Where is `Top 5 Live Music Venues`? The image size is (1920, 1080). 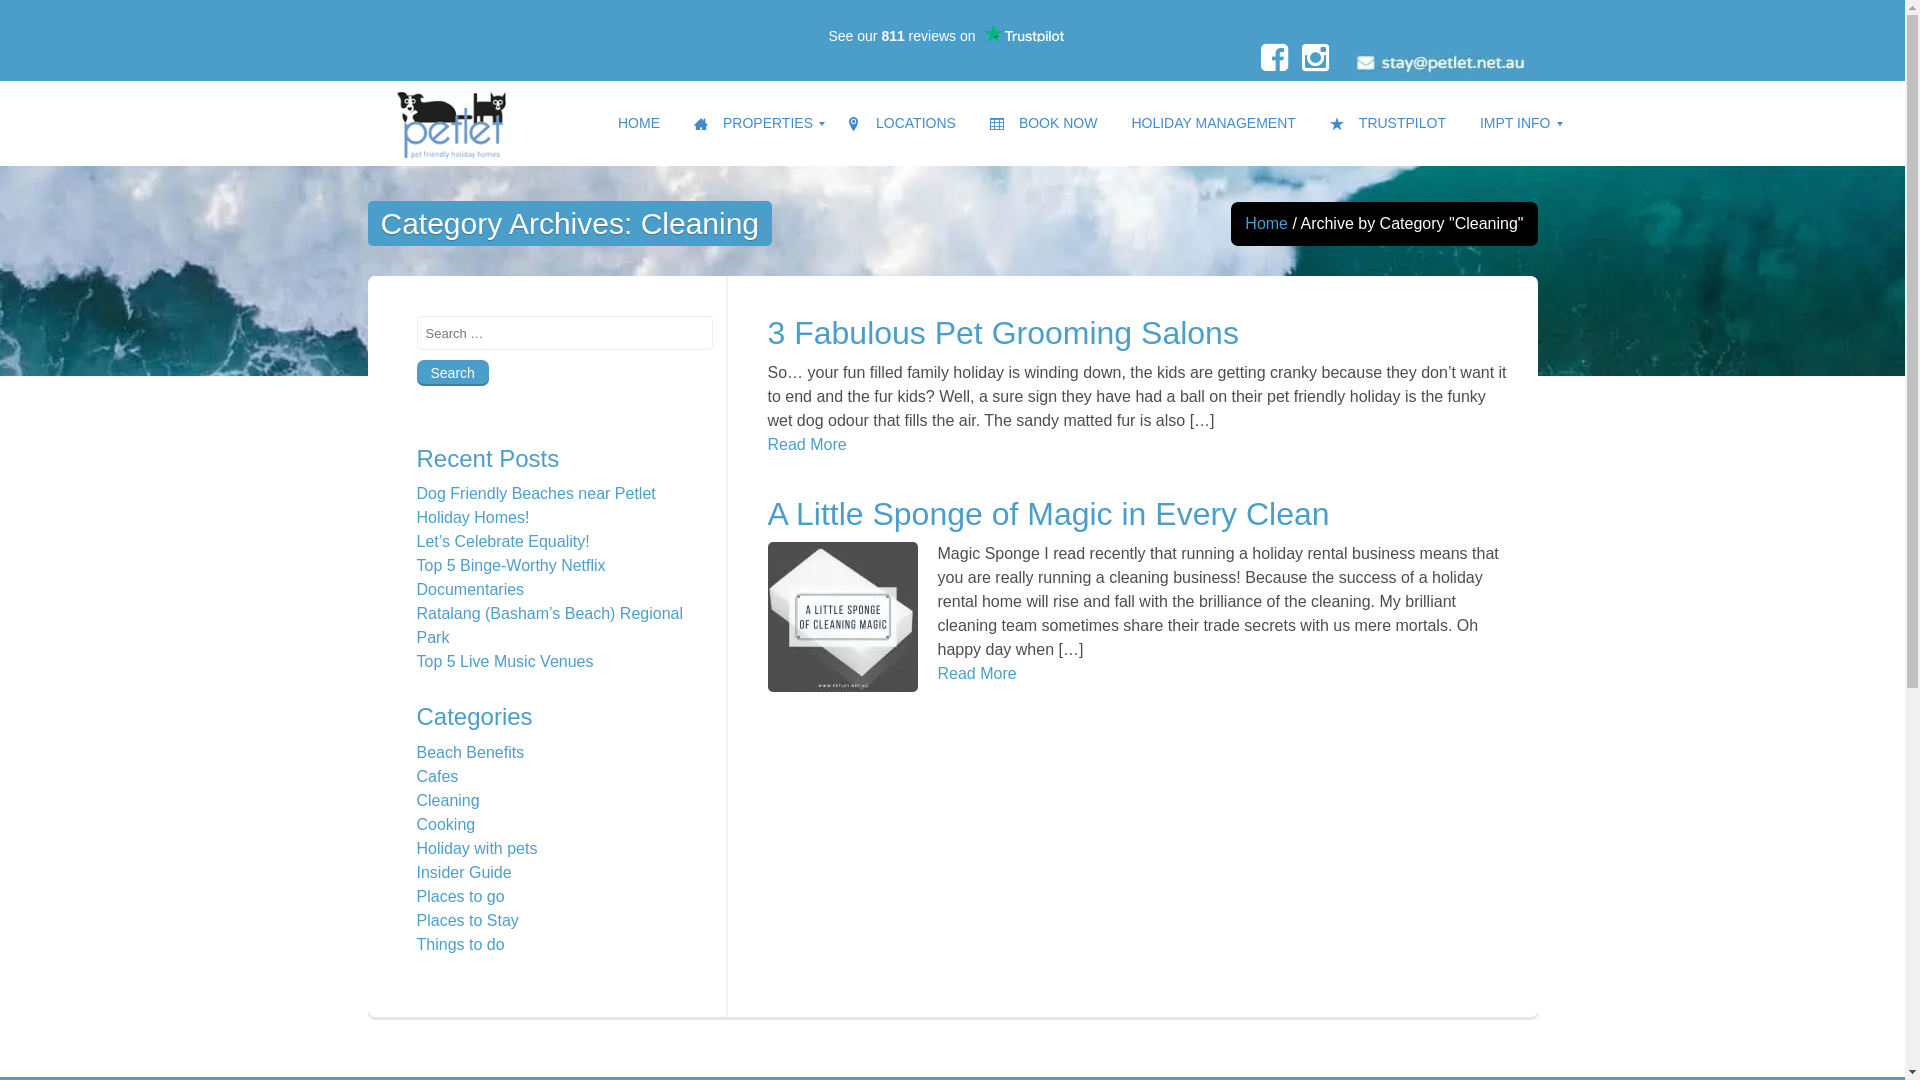
Top 5 Live Music Venues is located at coordinates (504, 662).